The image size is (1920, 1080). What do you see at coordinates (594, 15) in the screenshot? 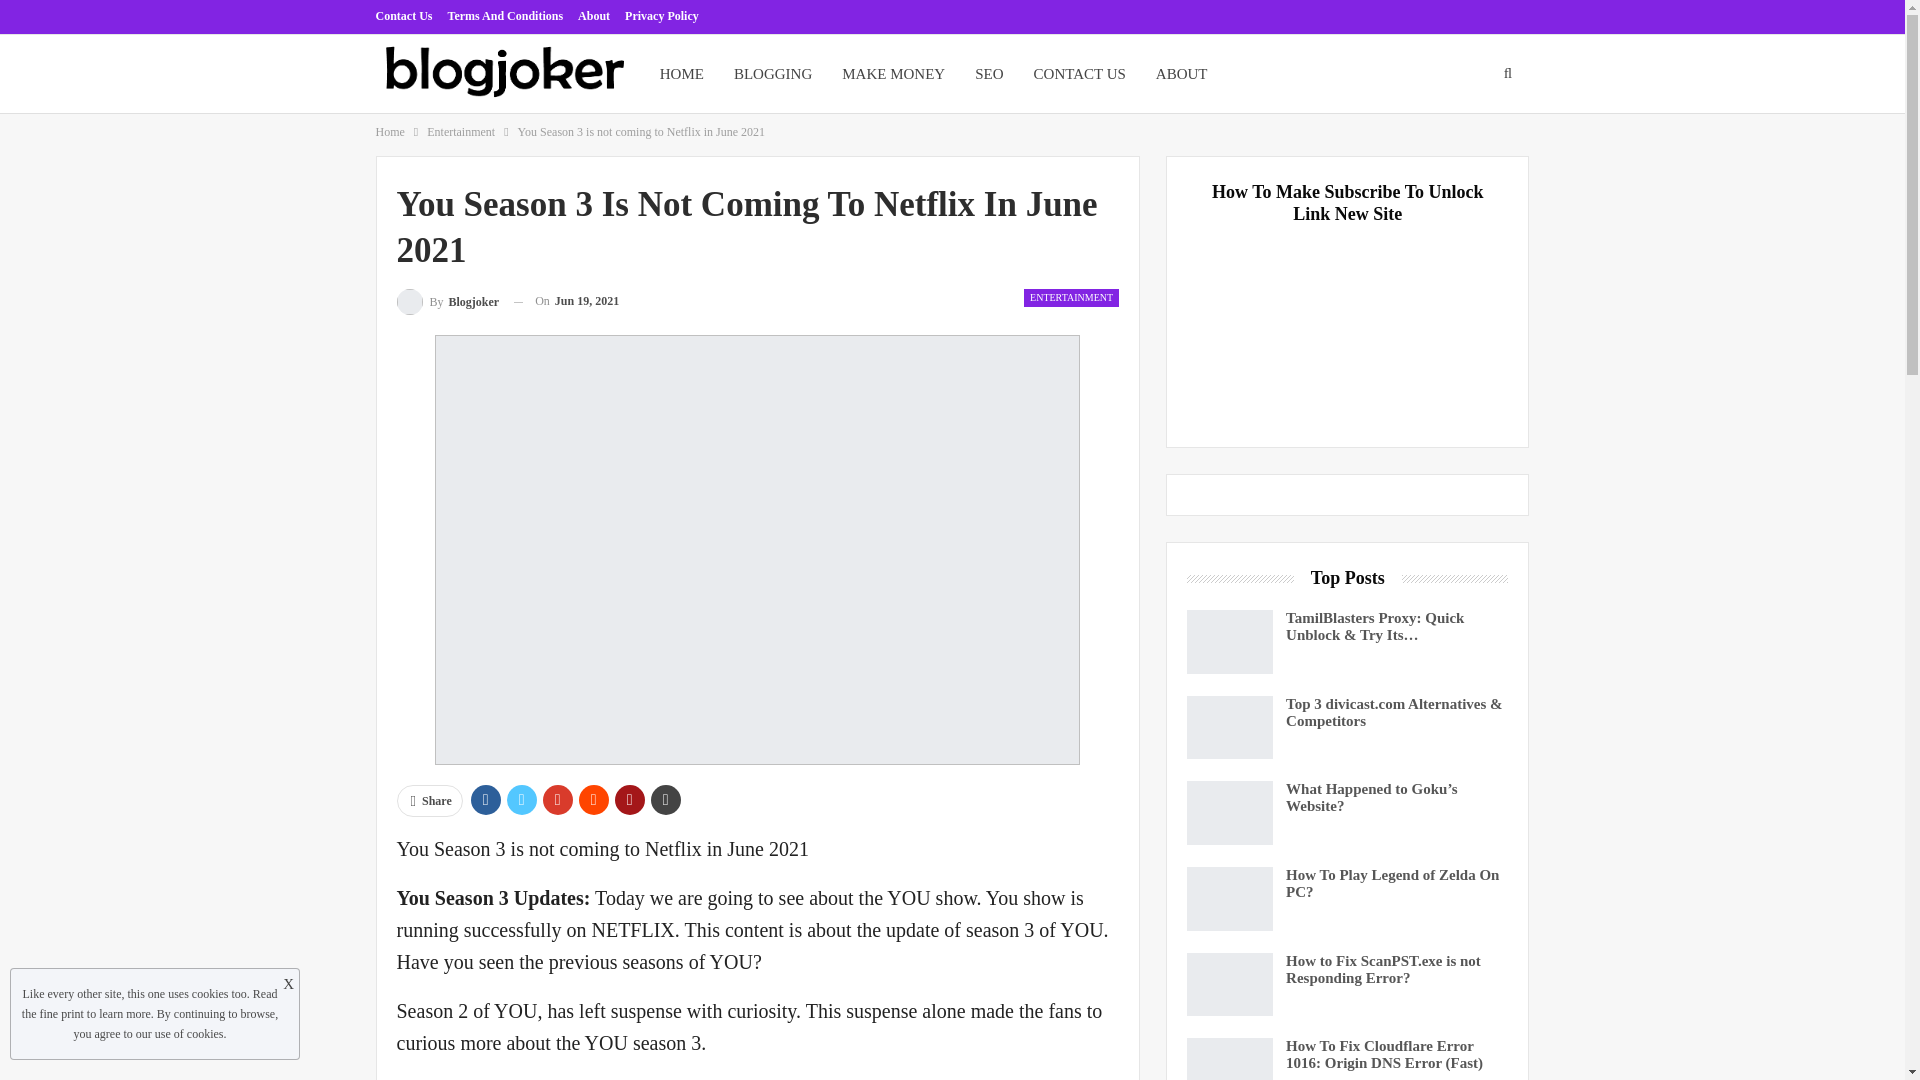
I see `About` at bounding box center [594, 15].